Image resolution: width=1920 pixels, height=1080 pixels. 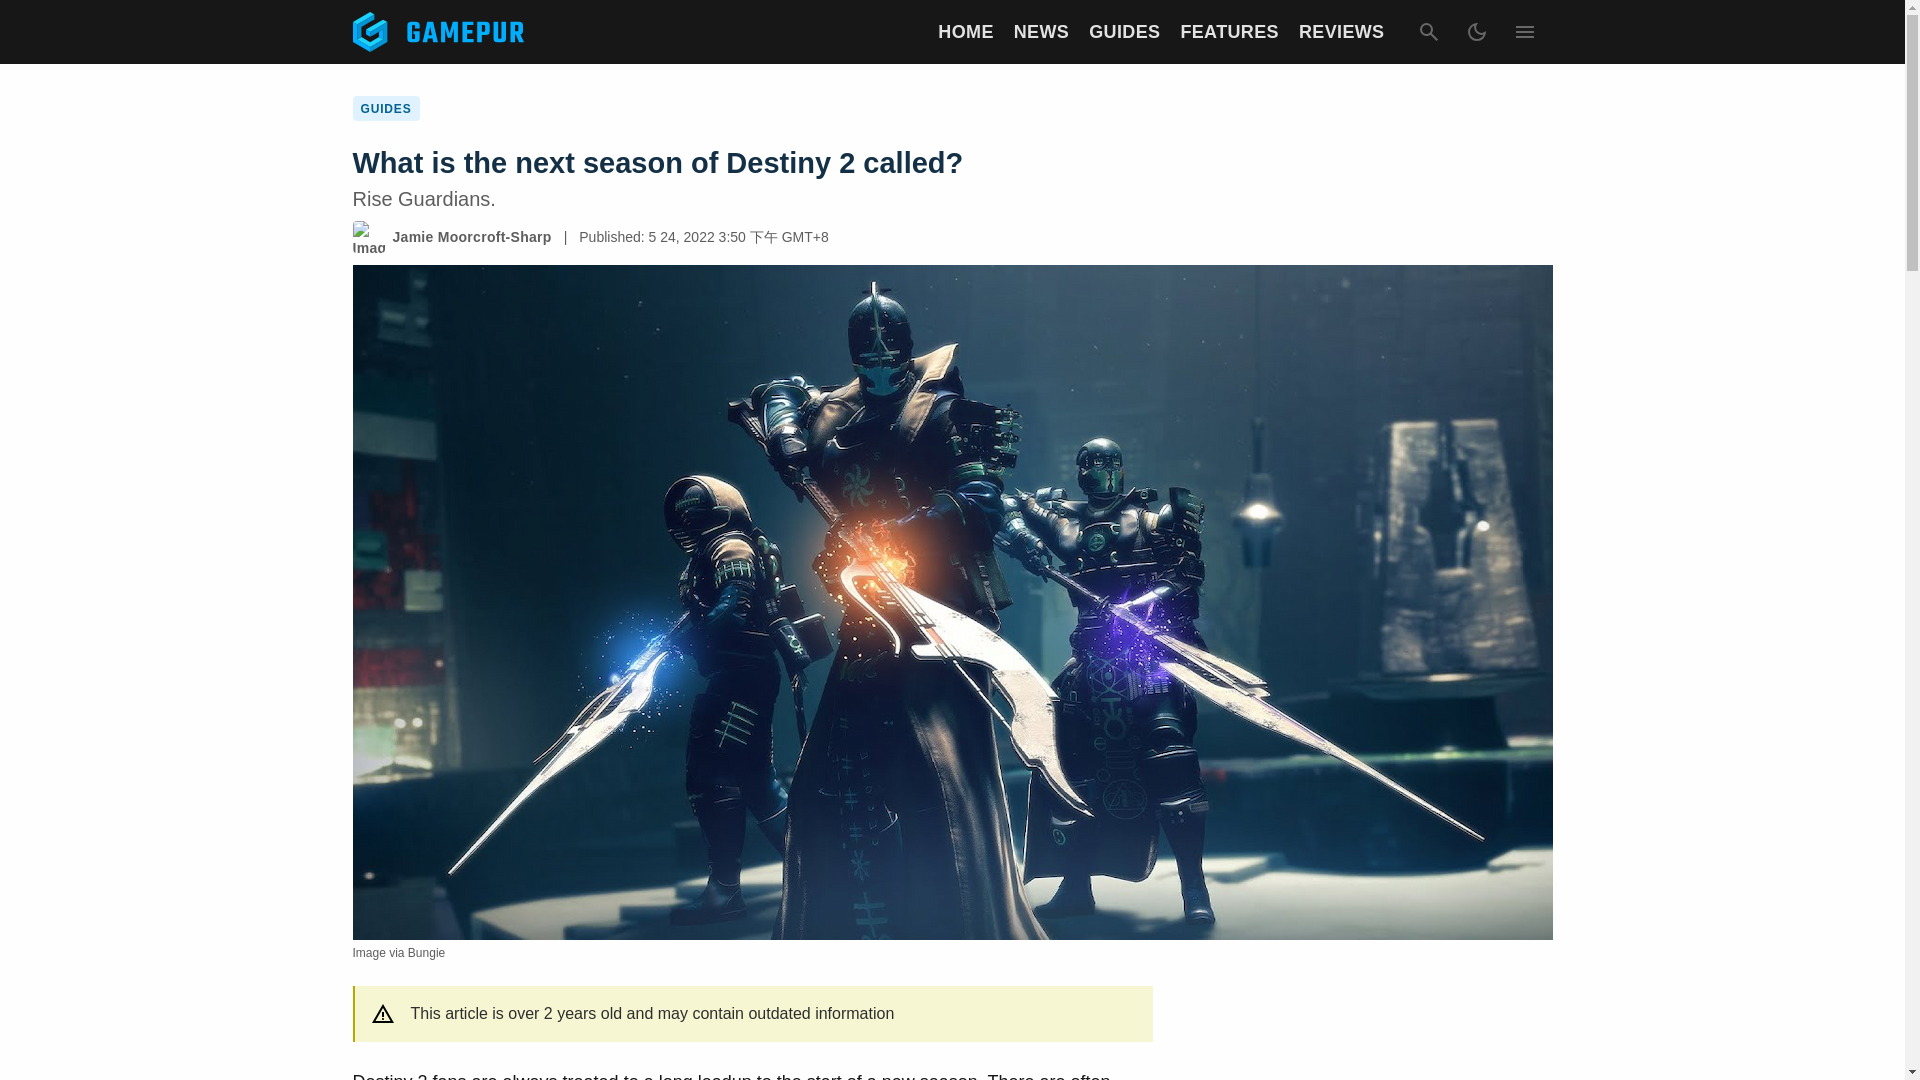 I want to click on Search, so click(x=1427, y=31).